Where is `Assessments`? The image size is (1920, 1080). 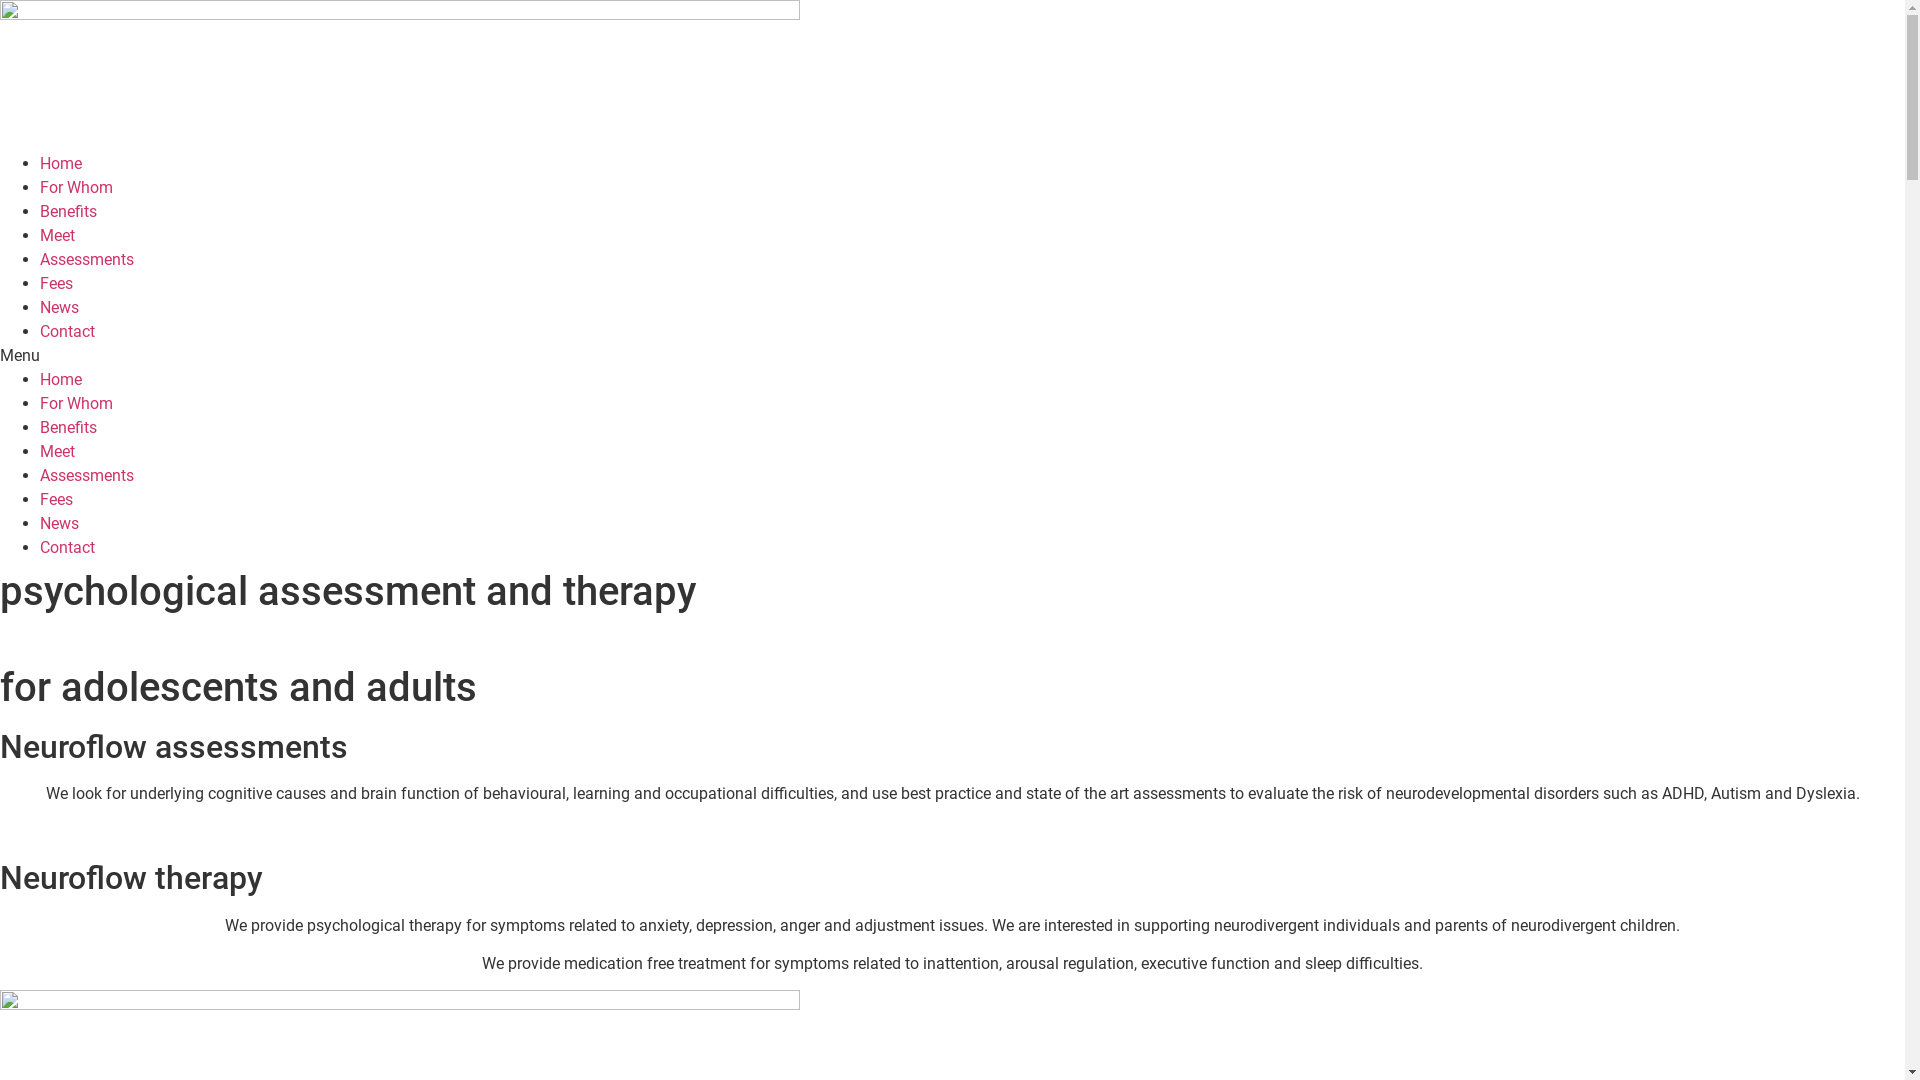 Assessments is located at coordinates (87, 260).